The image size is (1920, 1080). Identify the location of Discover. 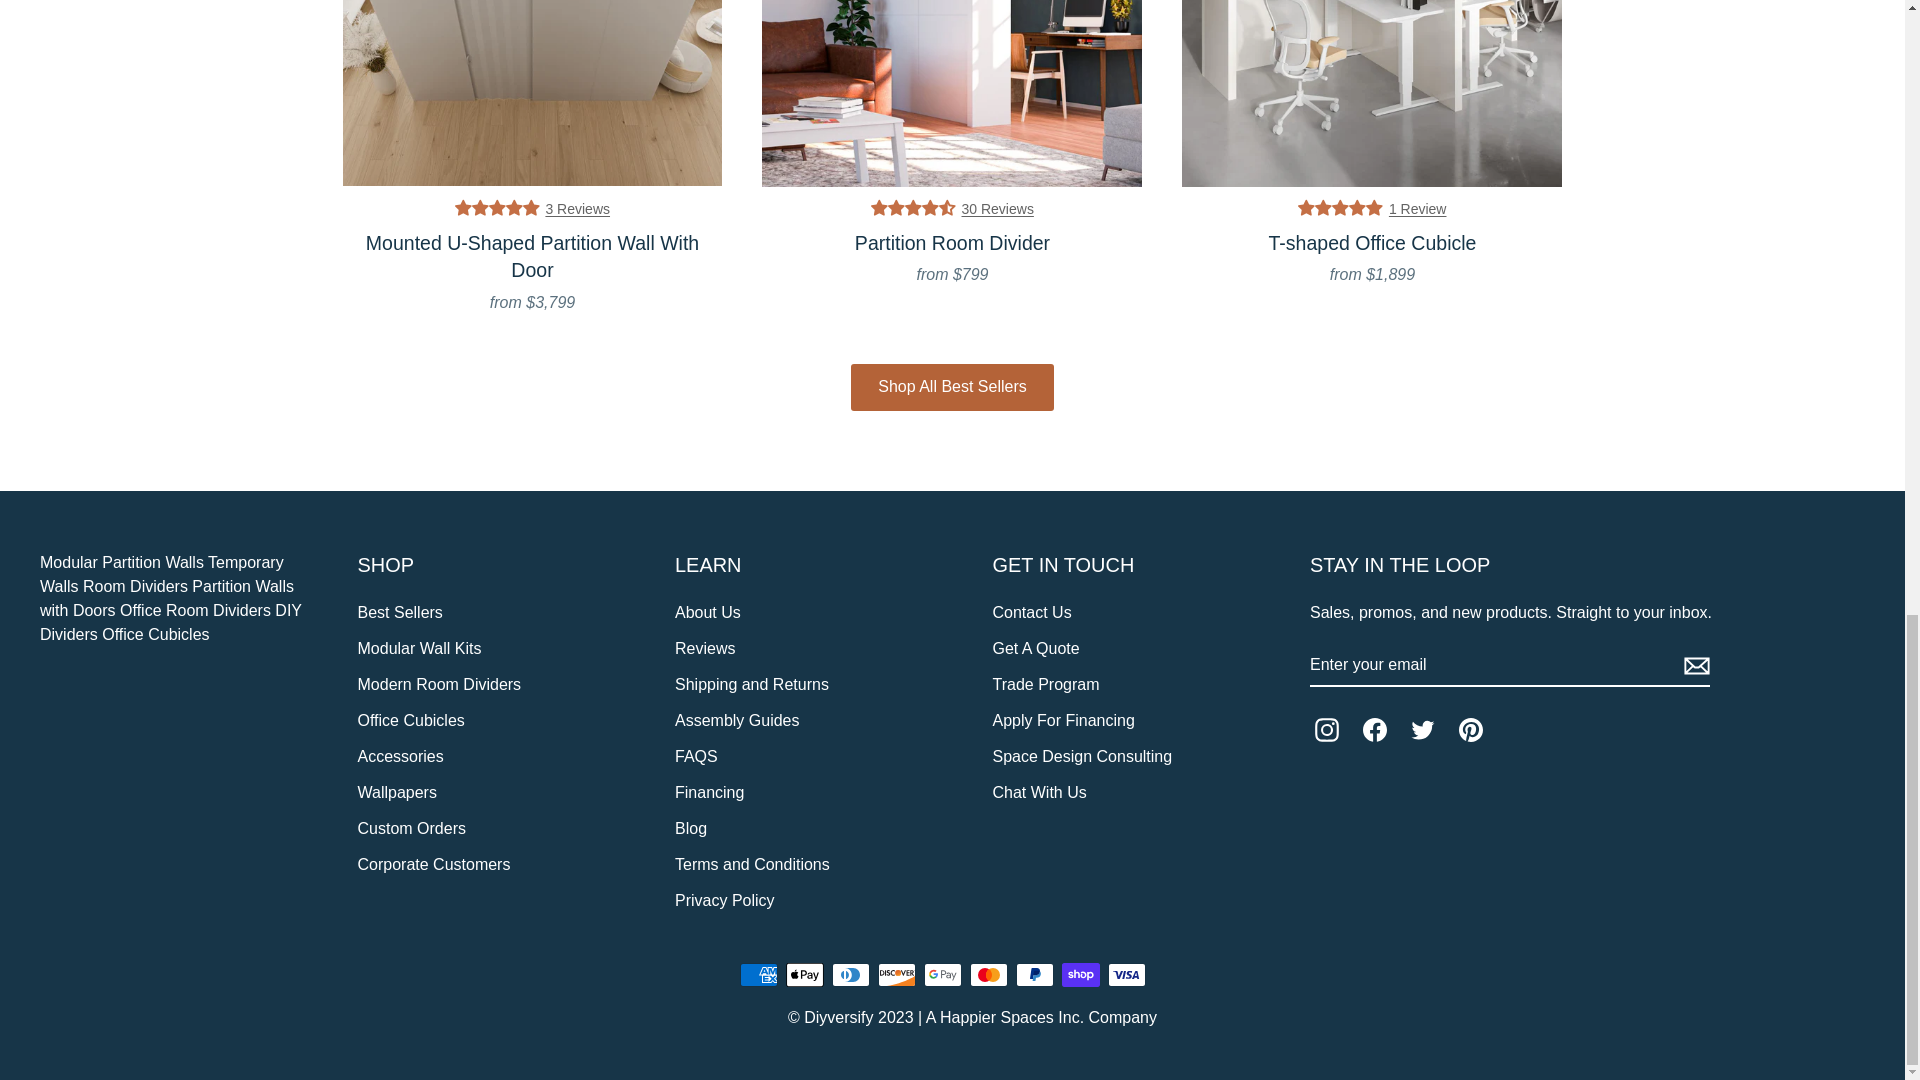
(896, 975).